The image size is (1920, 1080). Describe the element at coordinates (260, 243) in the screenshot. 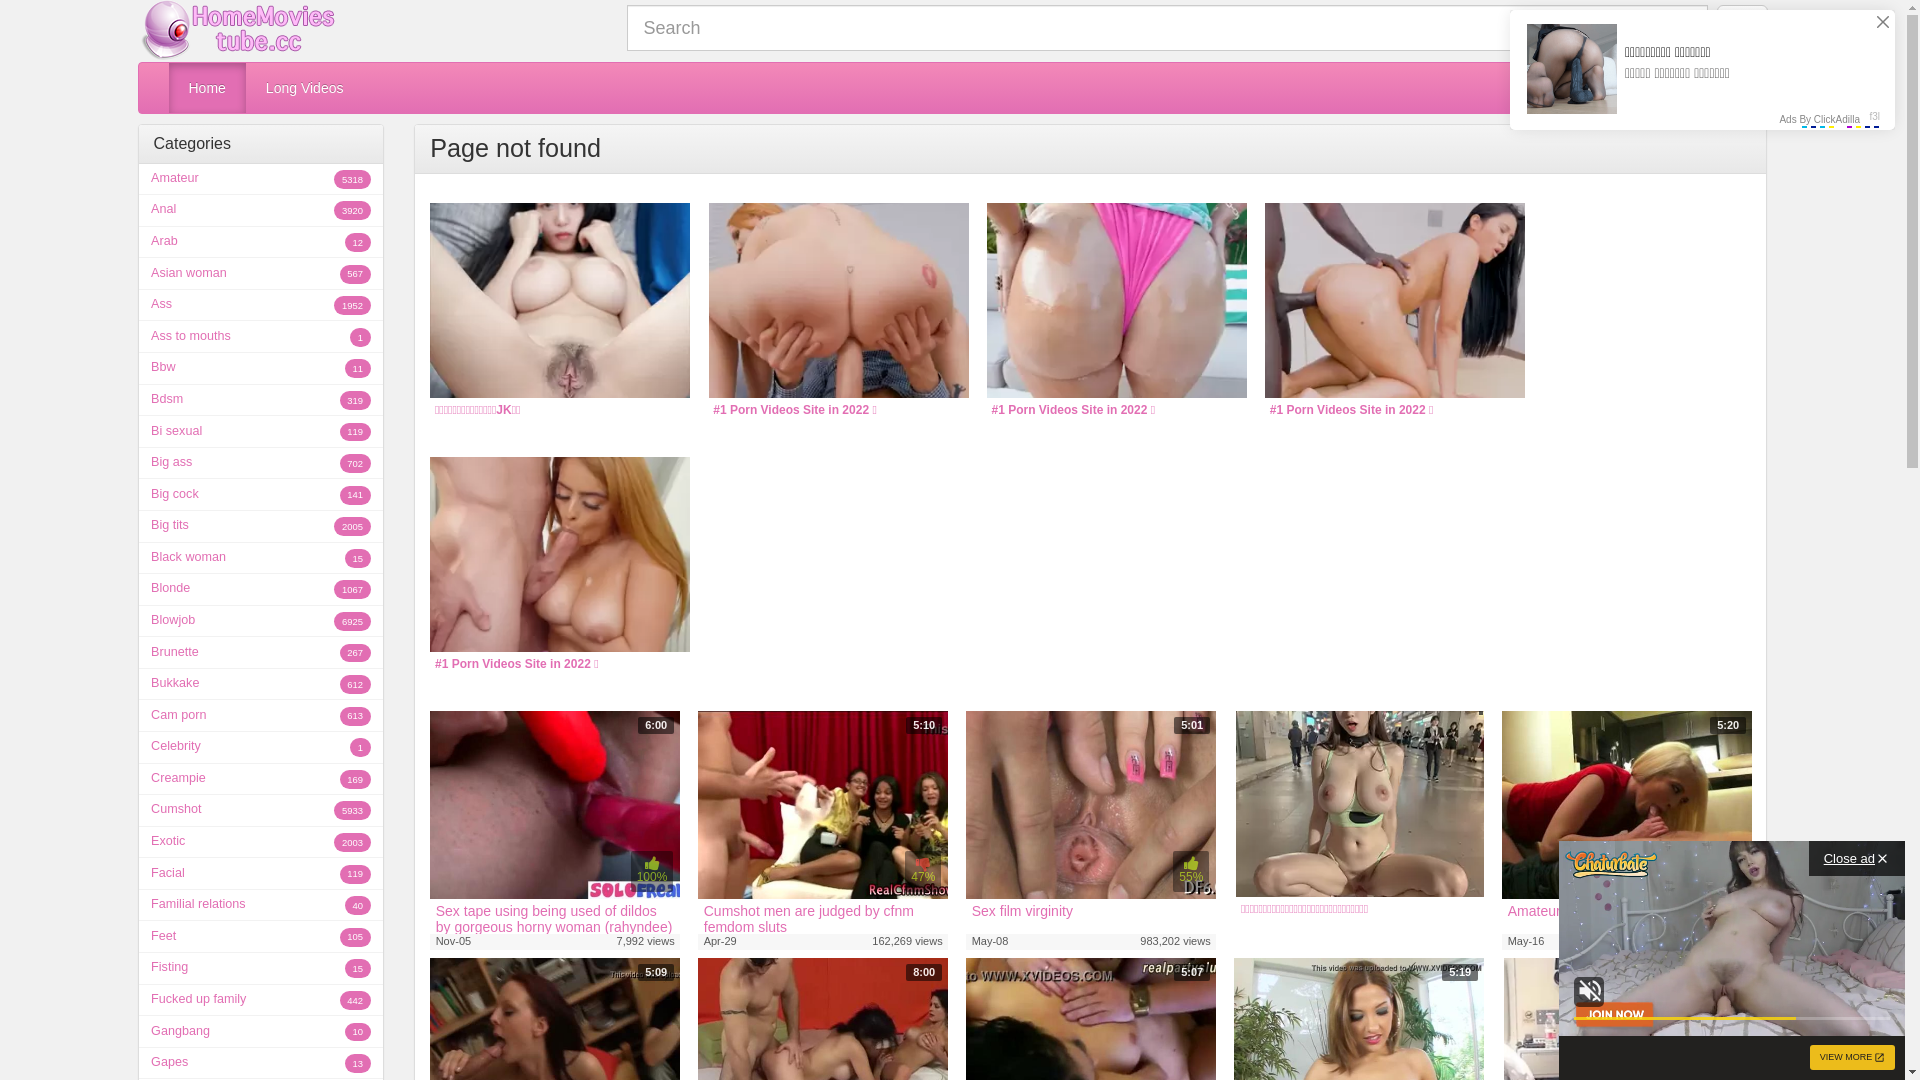

I see `Arab
12` at that location.